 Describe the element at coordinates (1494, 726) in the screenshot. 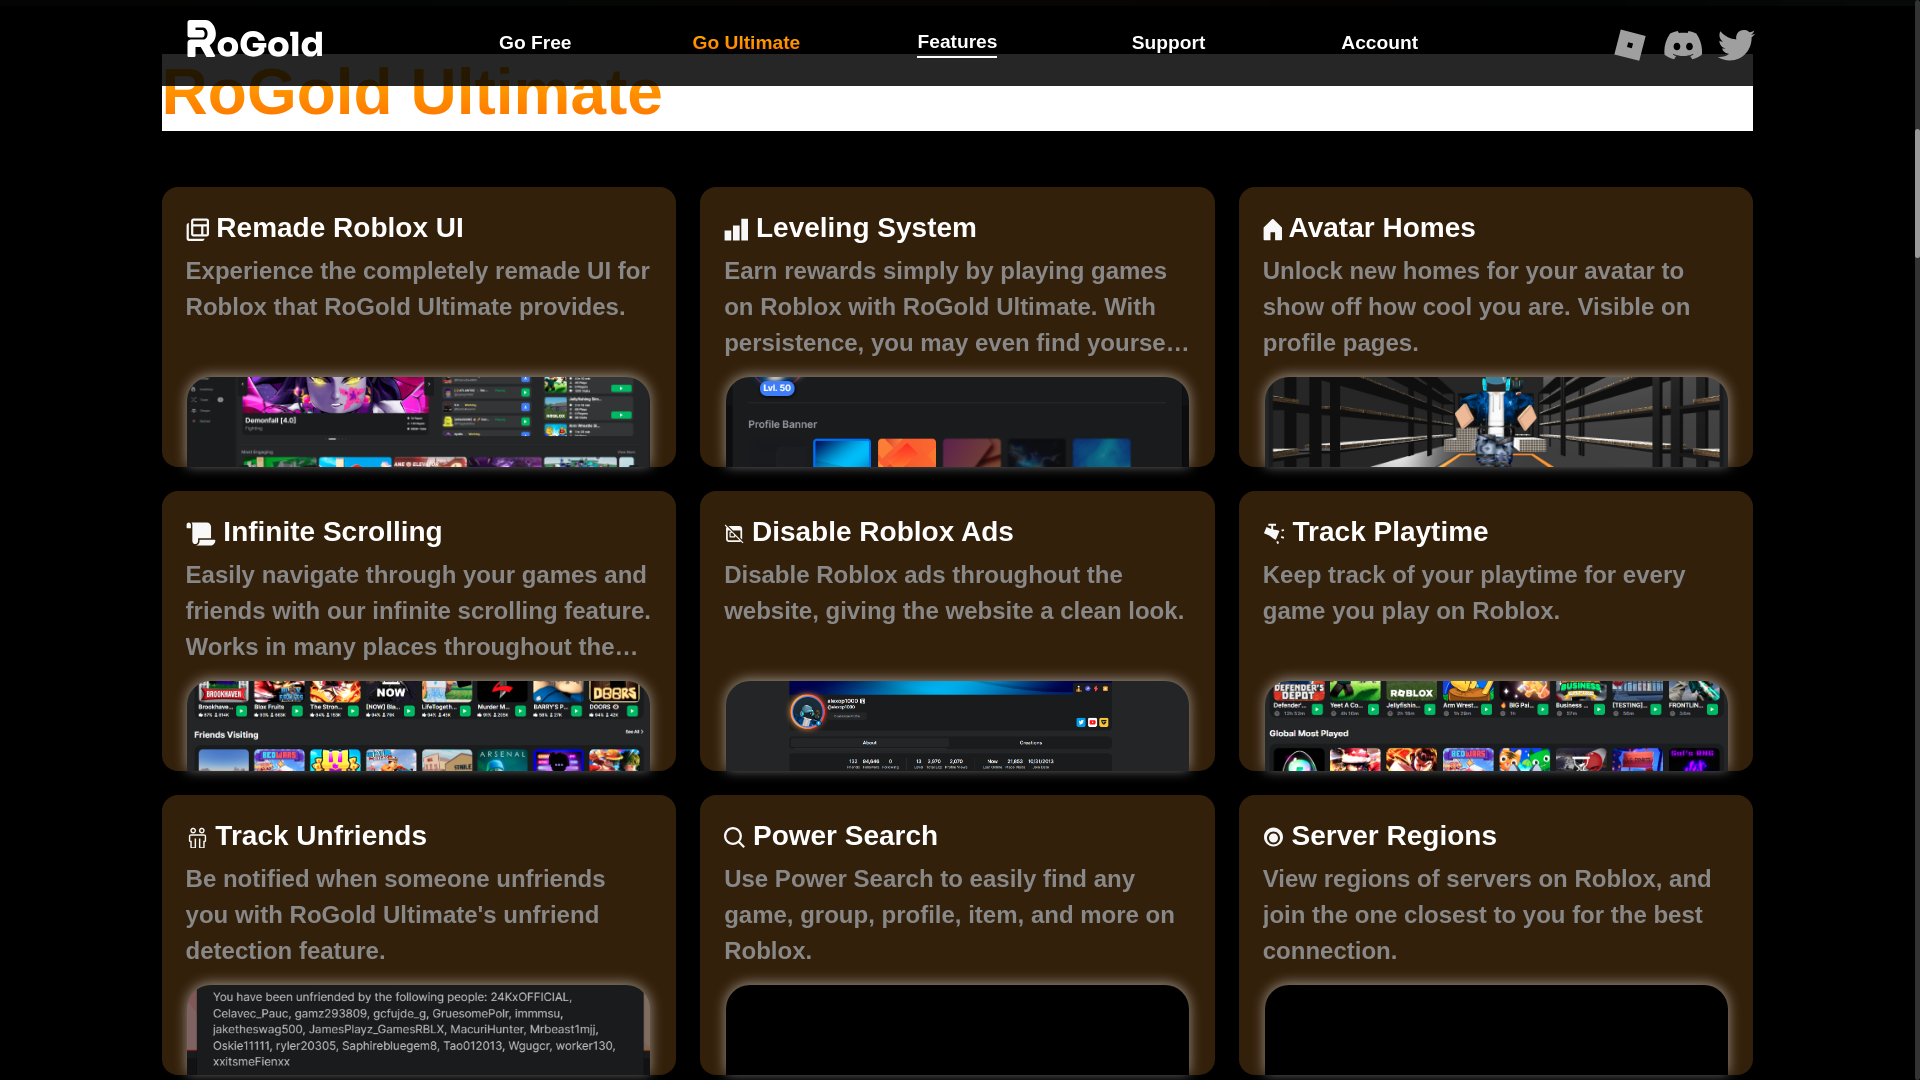

I see `Click to enlarge` at that location.